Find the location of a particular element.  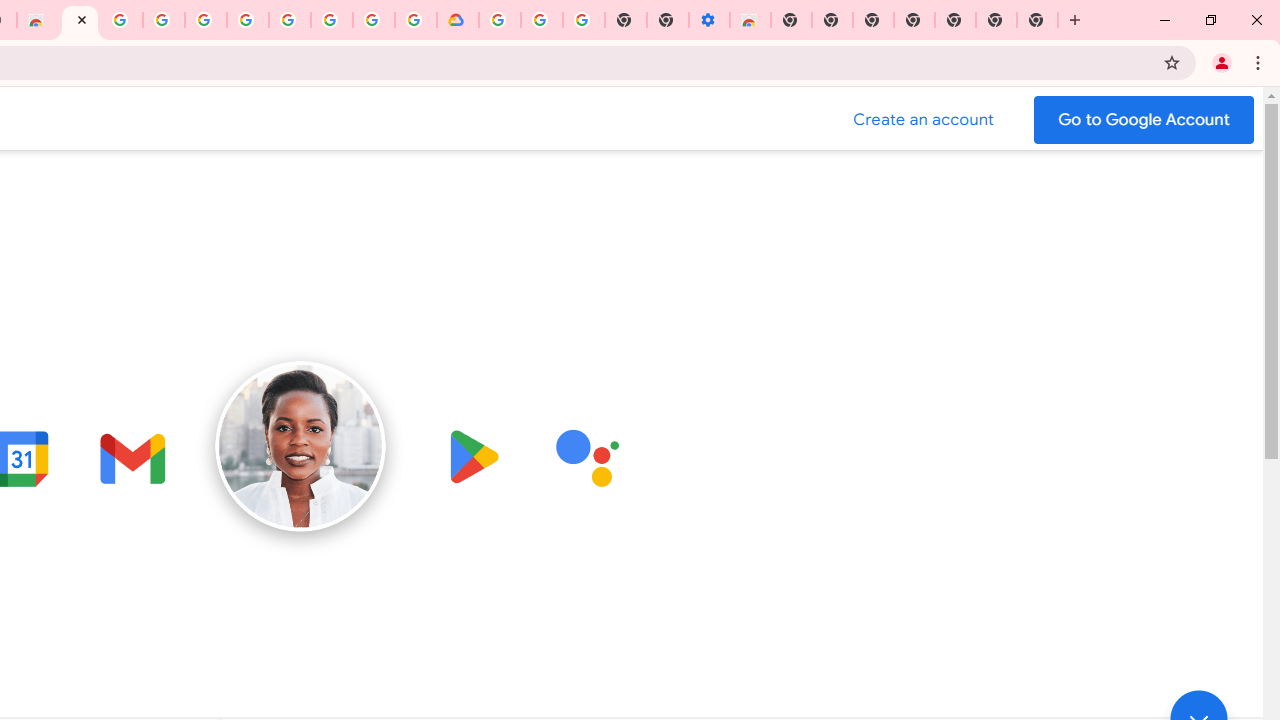

Chrome Web Store - Household is located at coordinates (37, 20).